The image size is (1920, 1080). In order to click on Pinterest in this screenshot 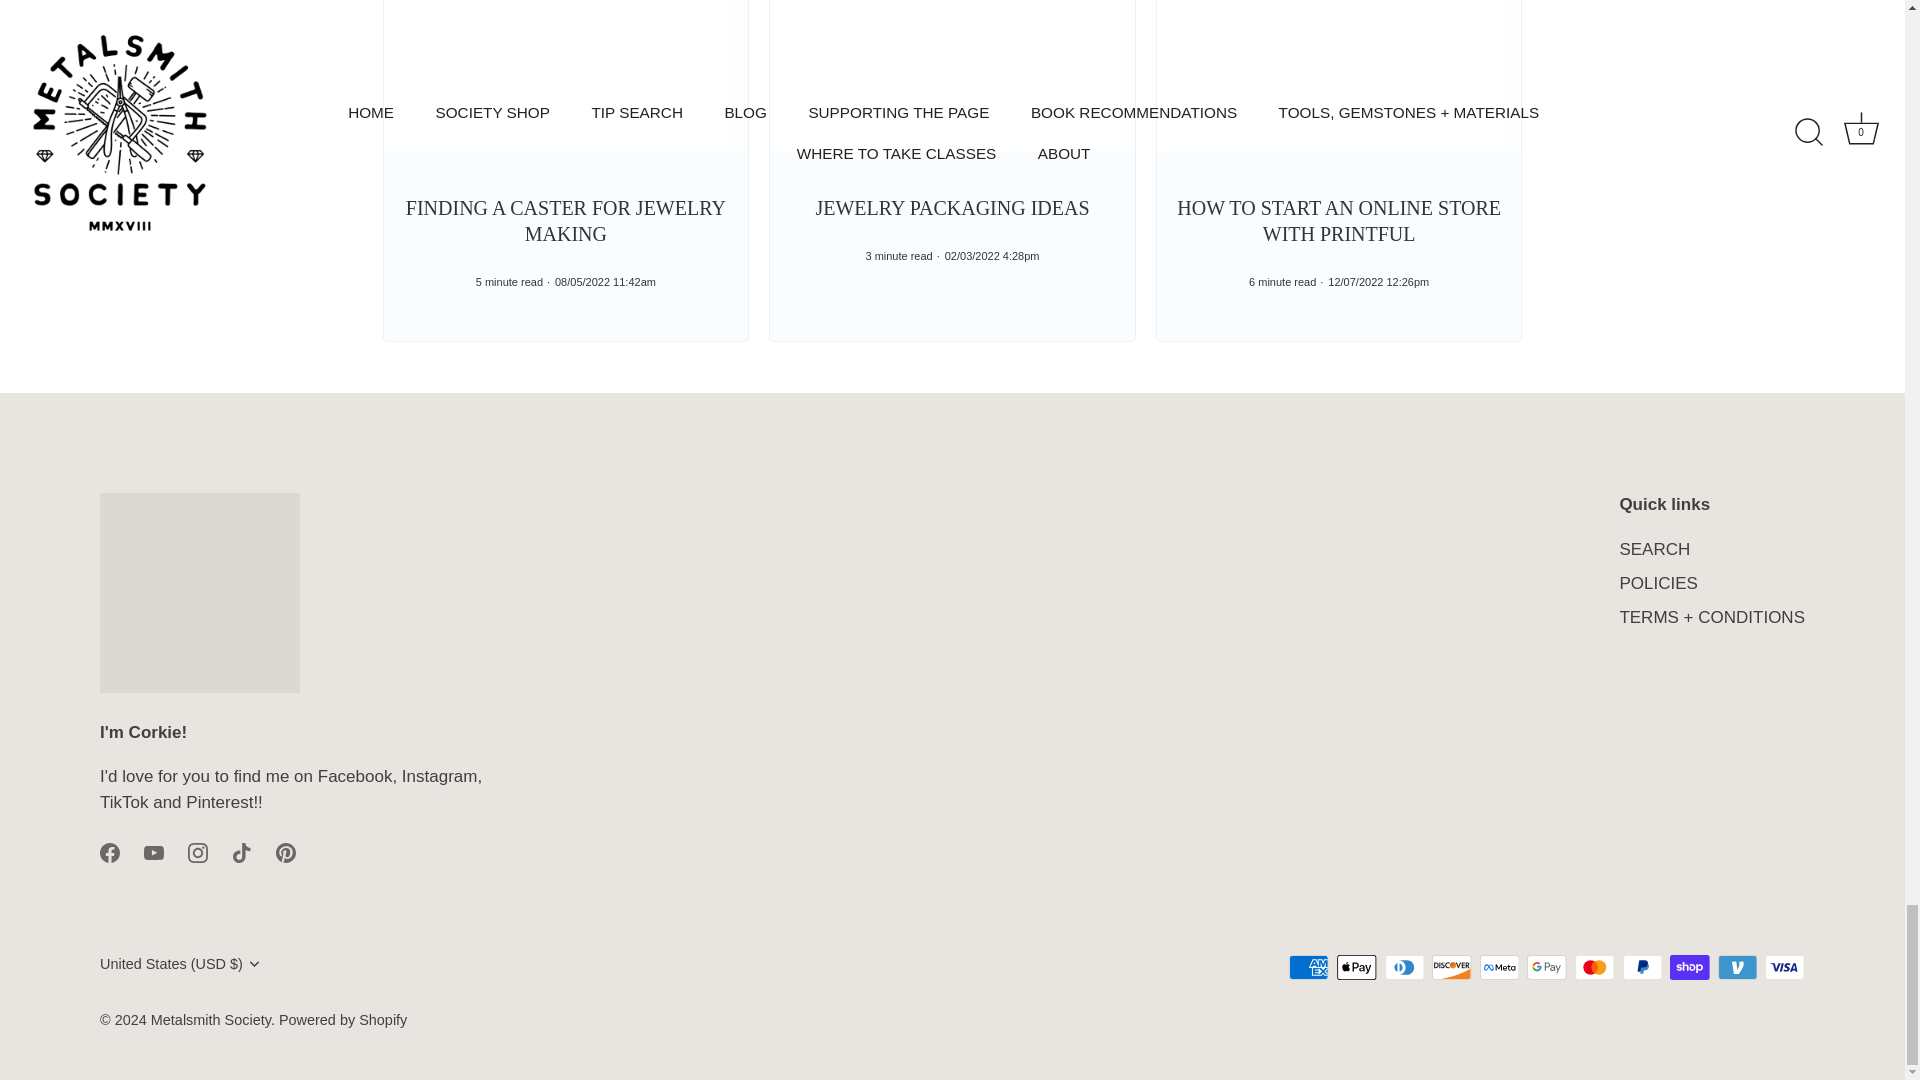, I will do `click(286, 852)`.